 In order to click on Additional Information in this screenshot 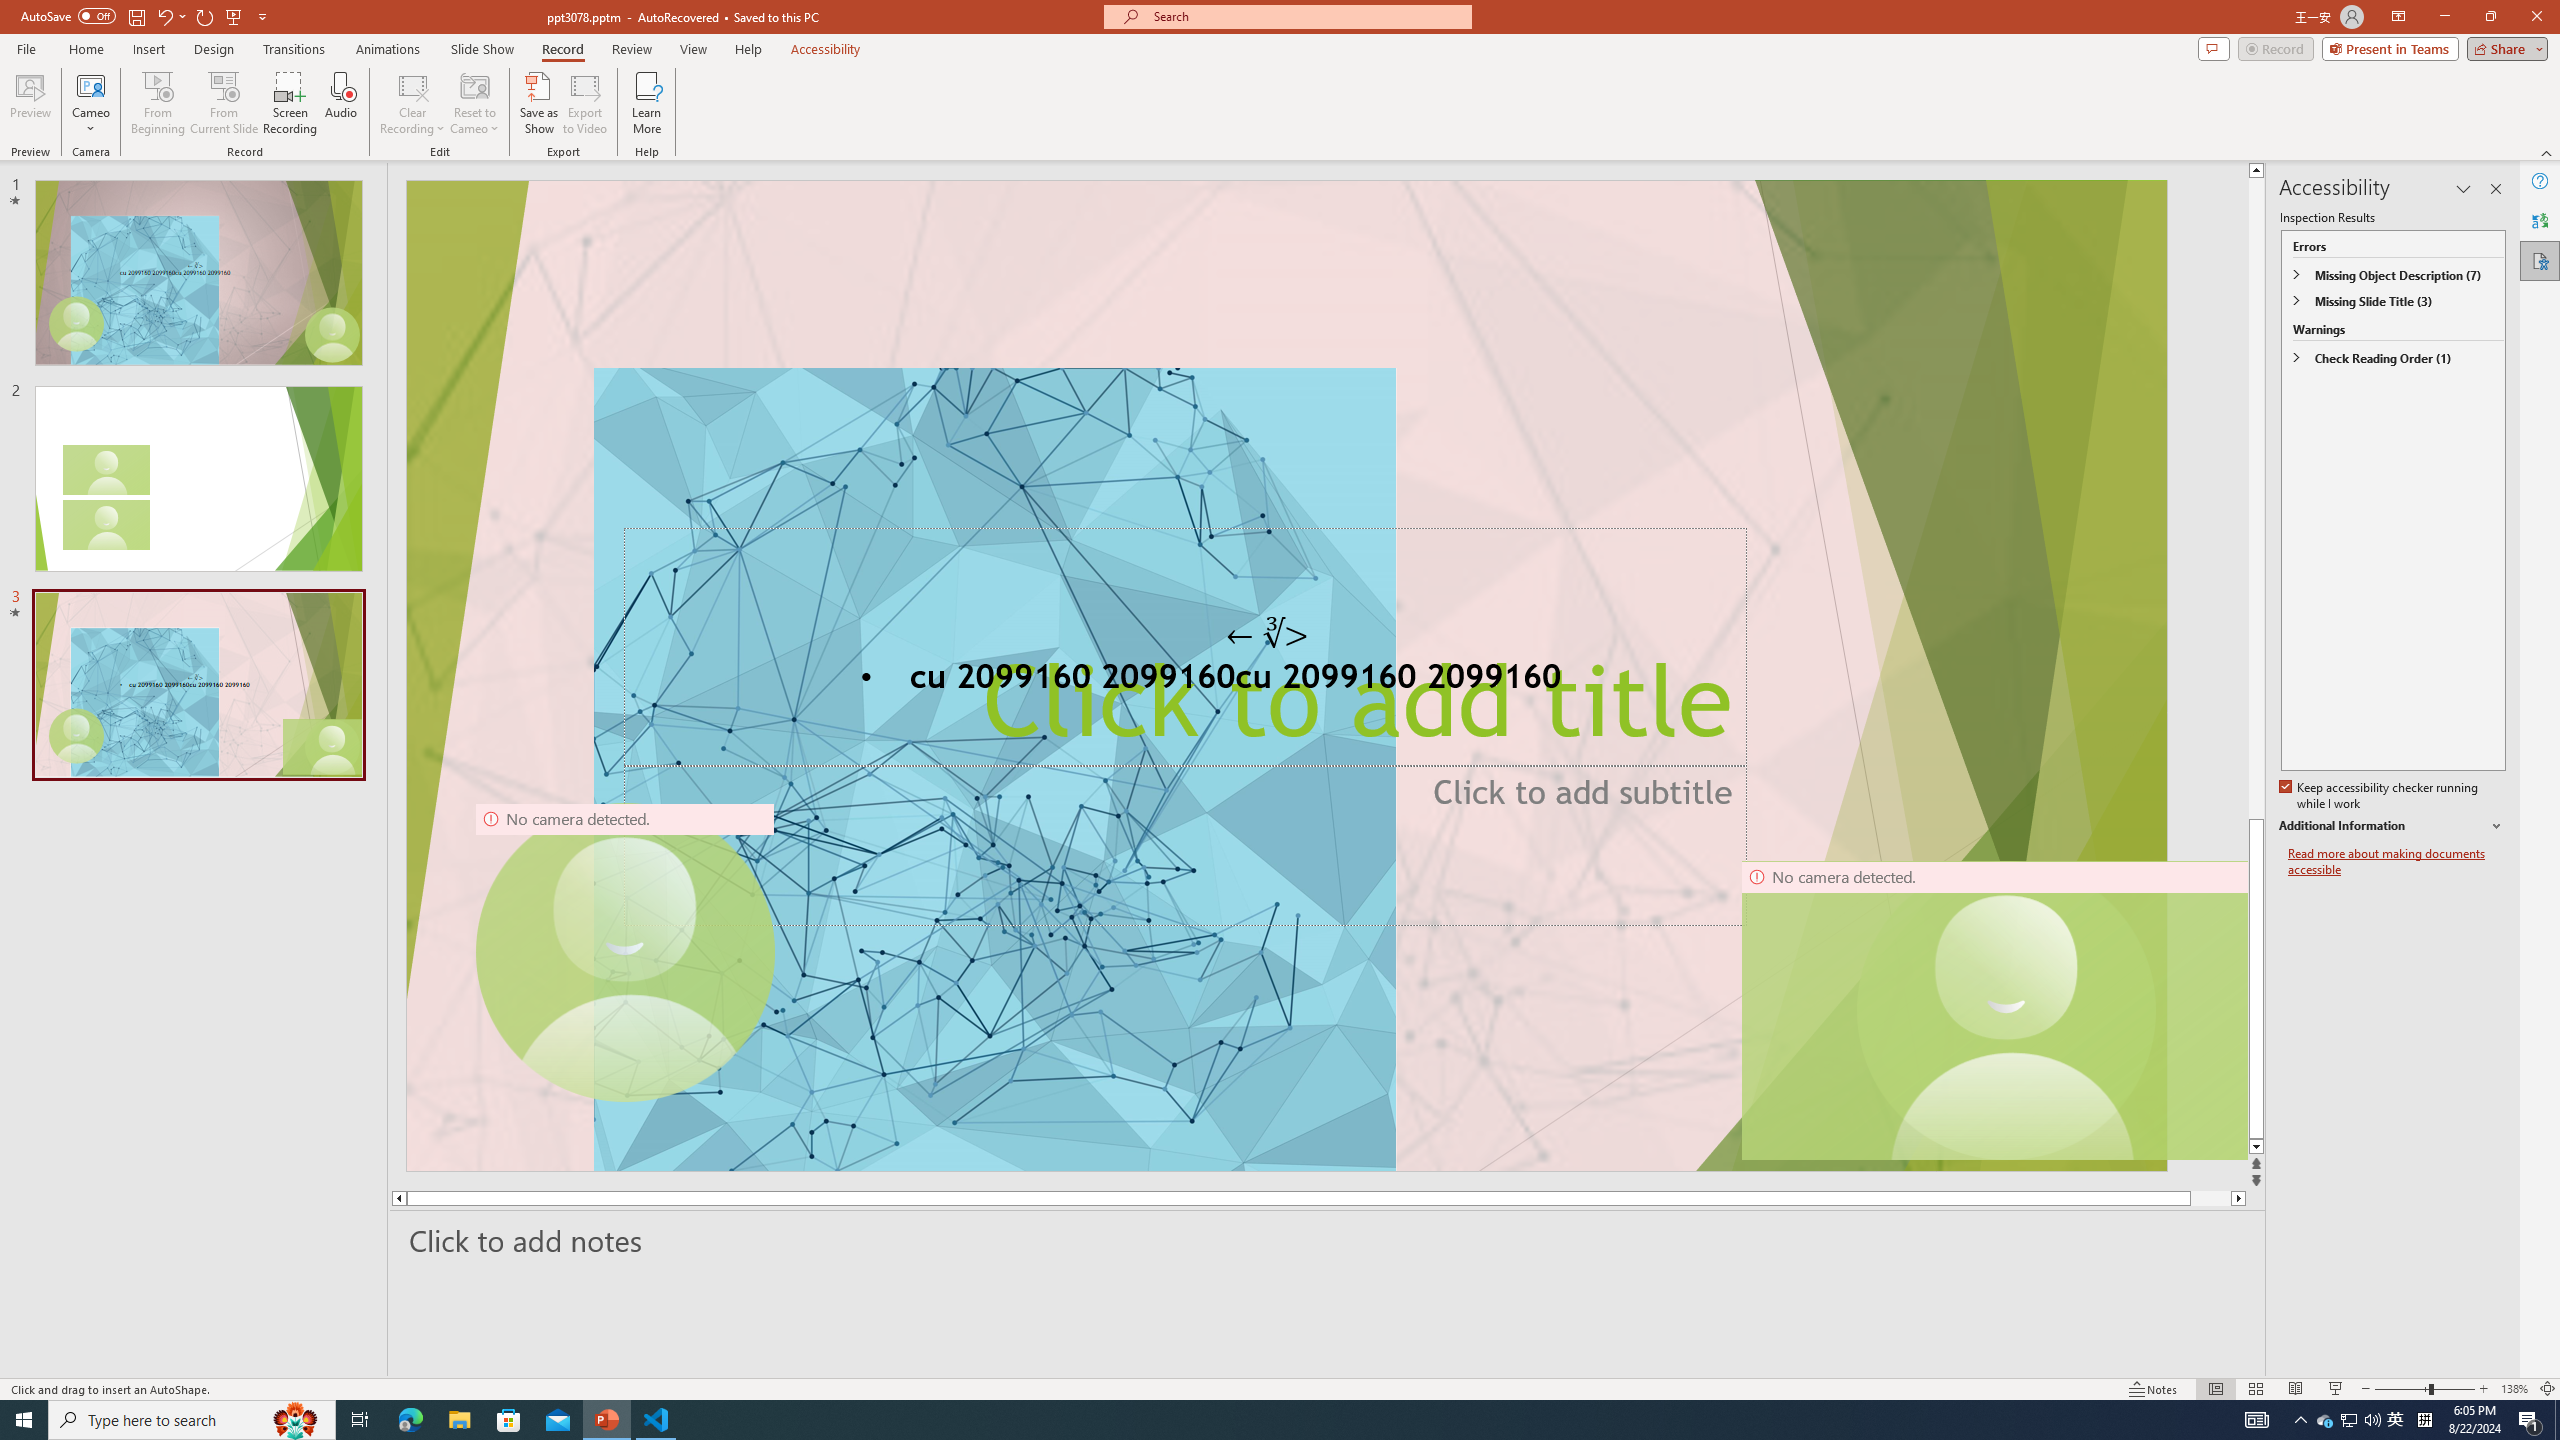, I will do `click(2392, 826)`.